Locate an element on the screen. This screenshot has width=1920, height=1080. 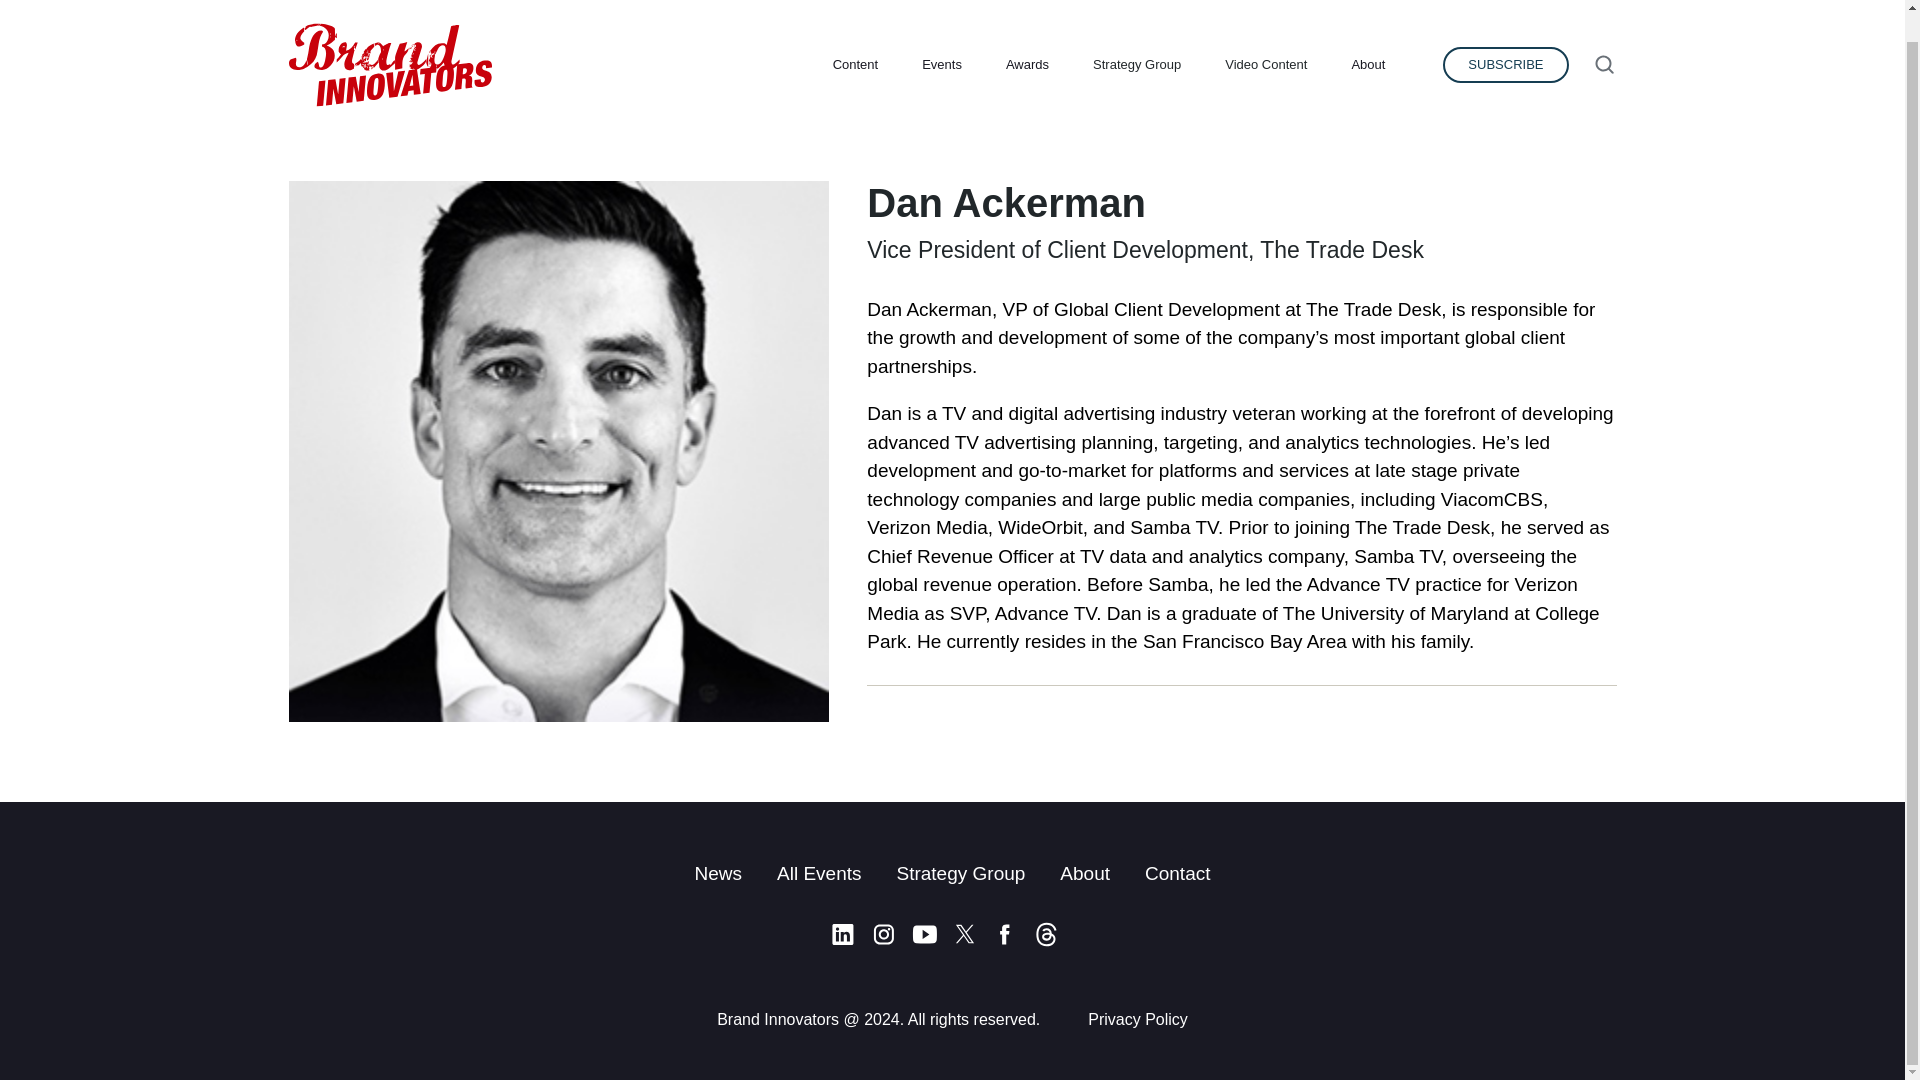
News is located at coordinates (717, 873).